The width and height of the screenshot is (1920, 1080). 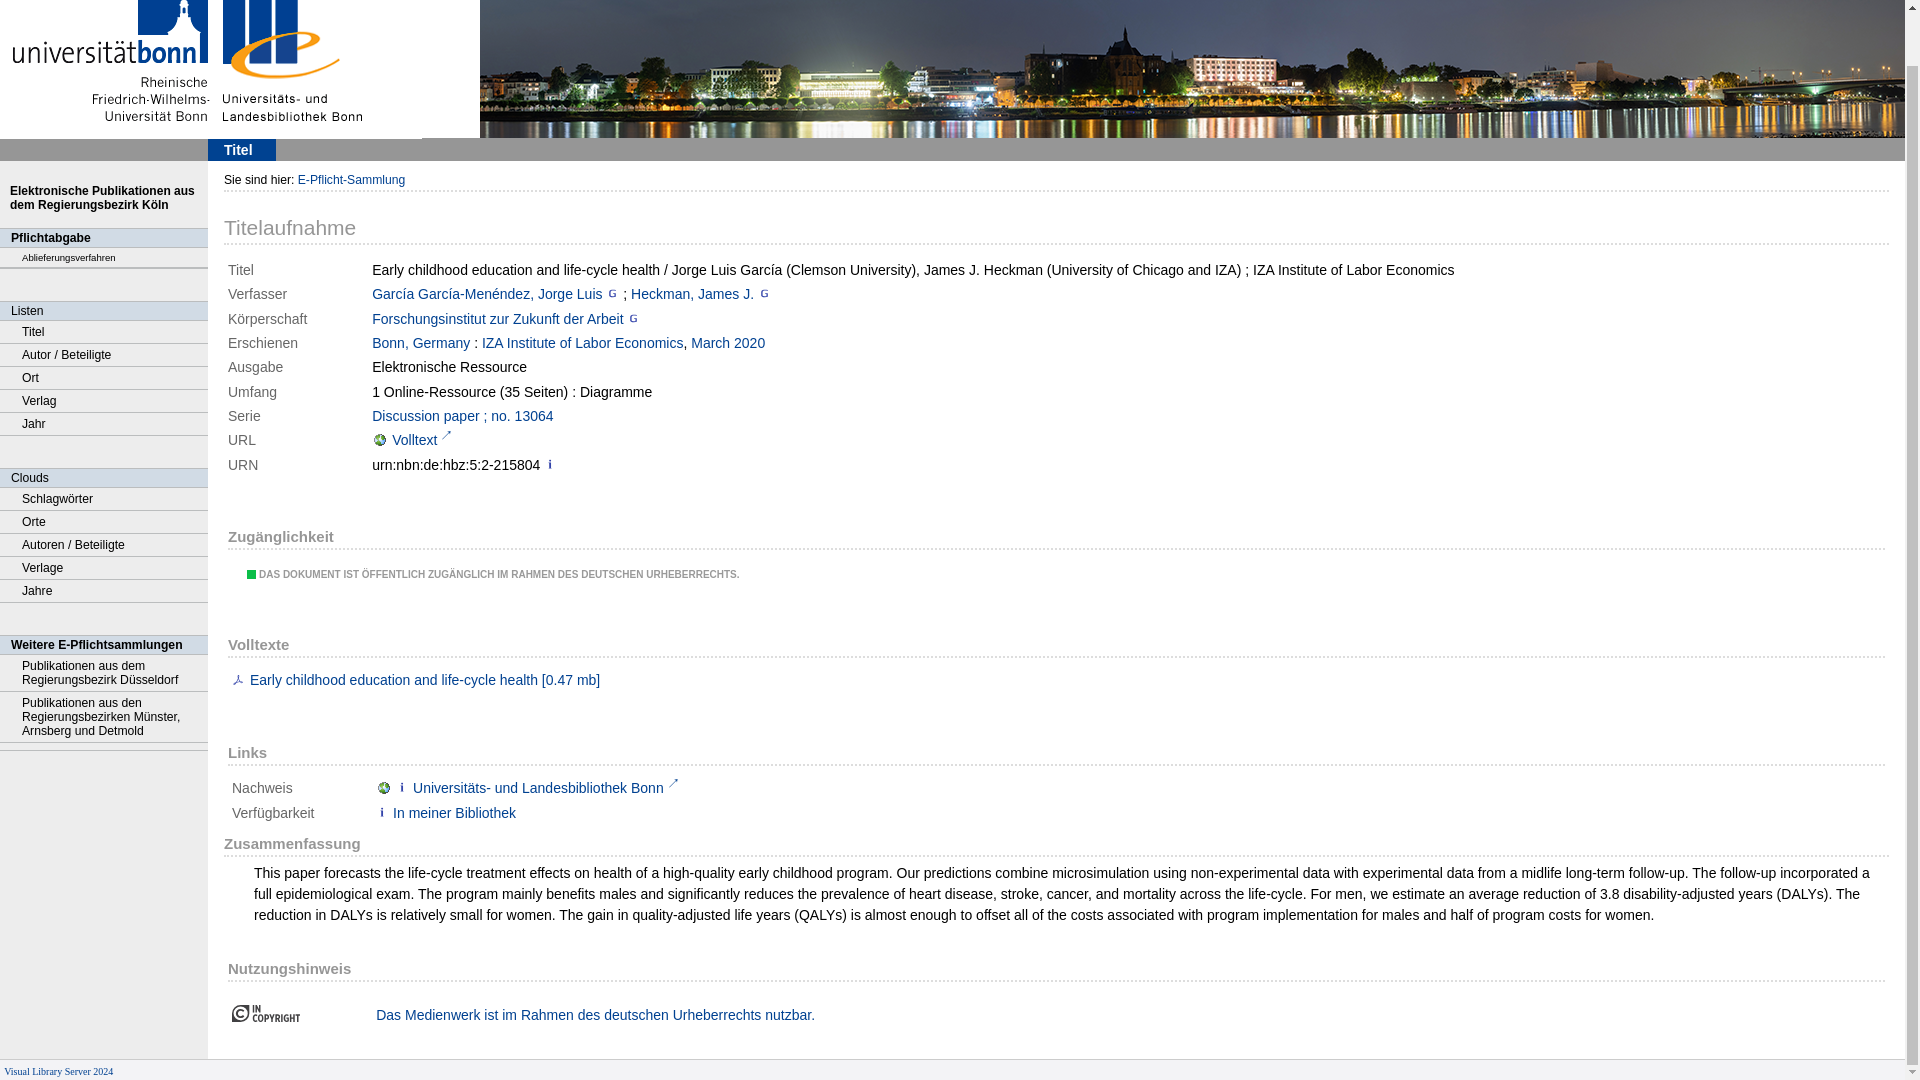 What do you see at coordinates (104, 522) in the screenshot?
I see `Orte` at bounding box center [104, 522].